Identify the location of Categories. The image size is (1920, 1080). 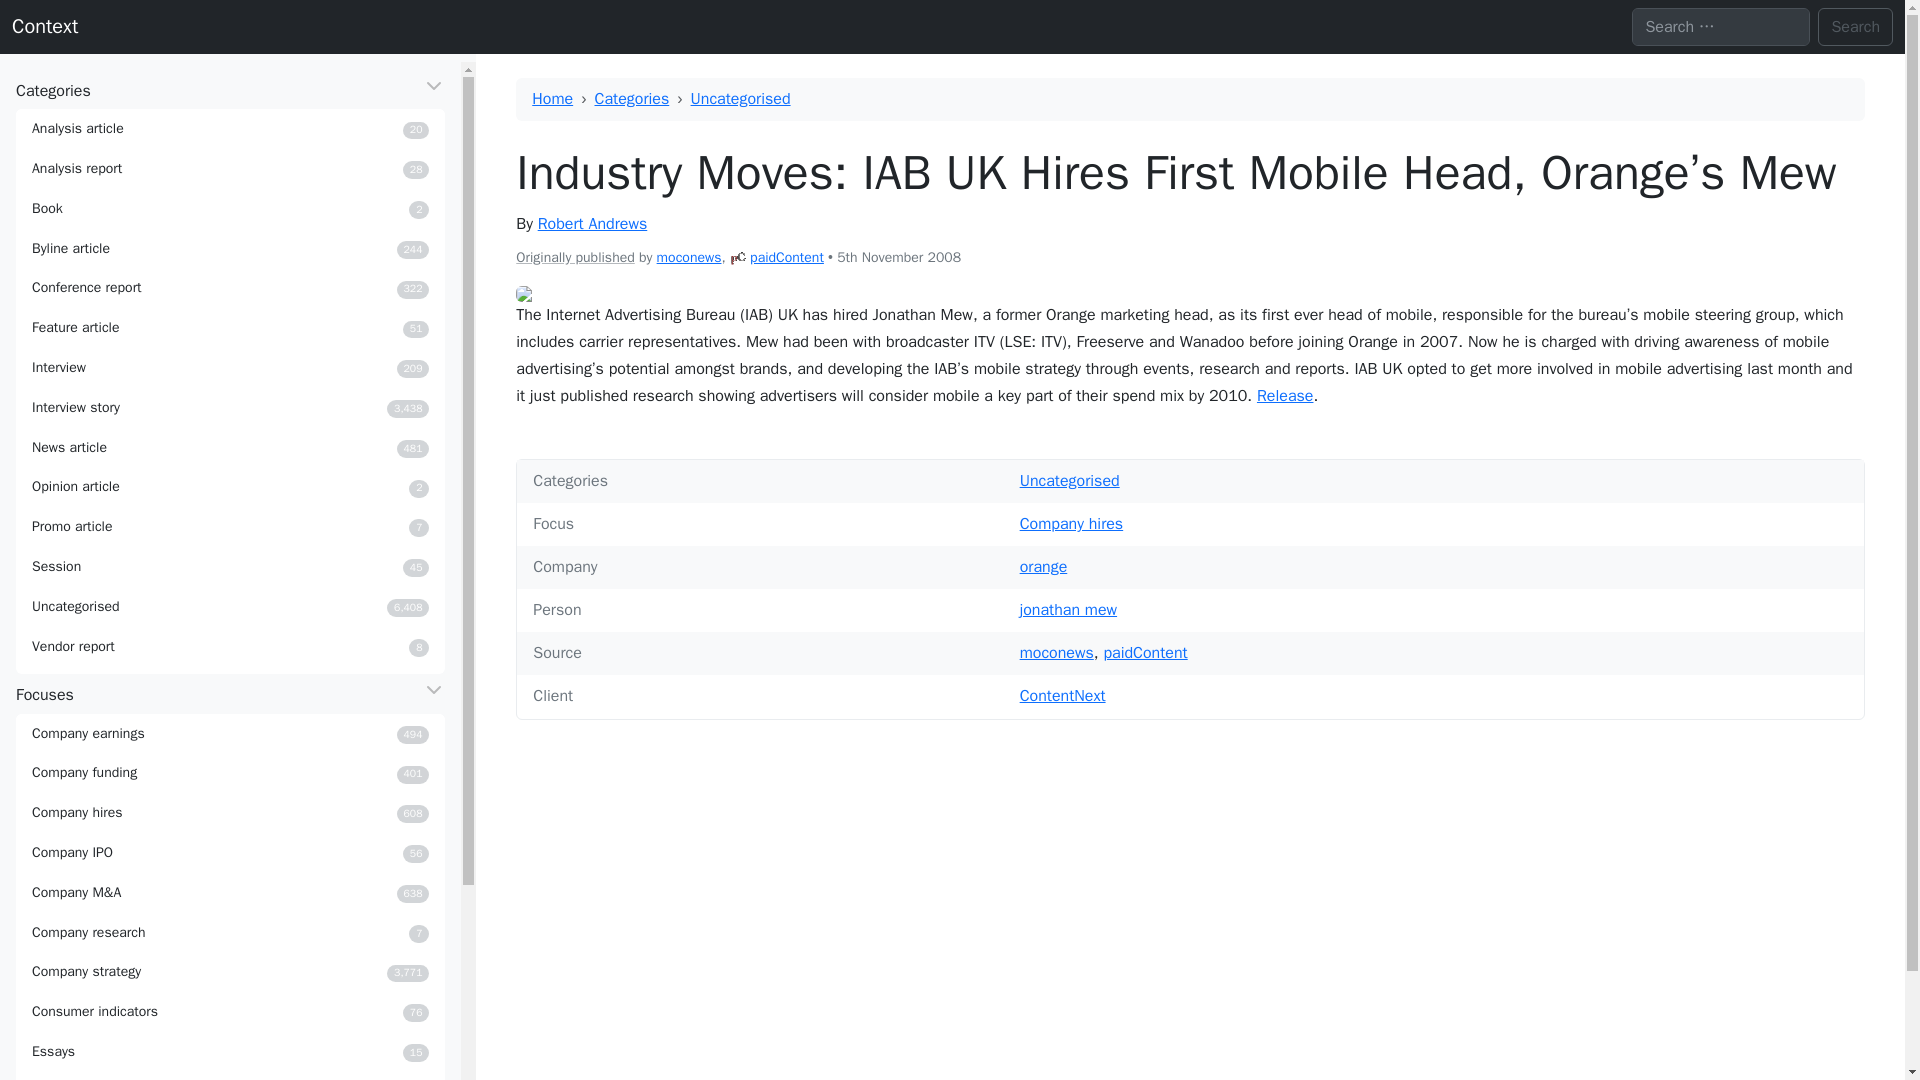
(230, 566).